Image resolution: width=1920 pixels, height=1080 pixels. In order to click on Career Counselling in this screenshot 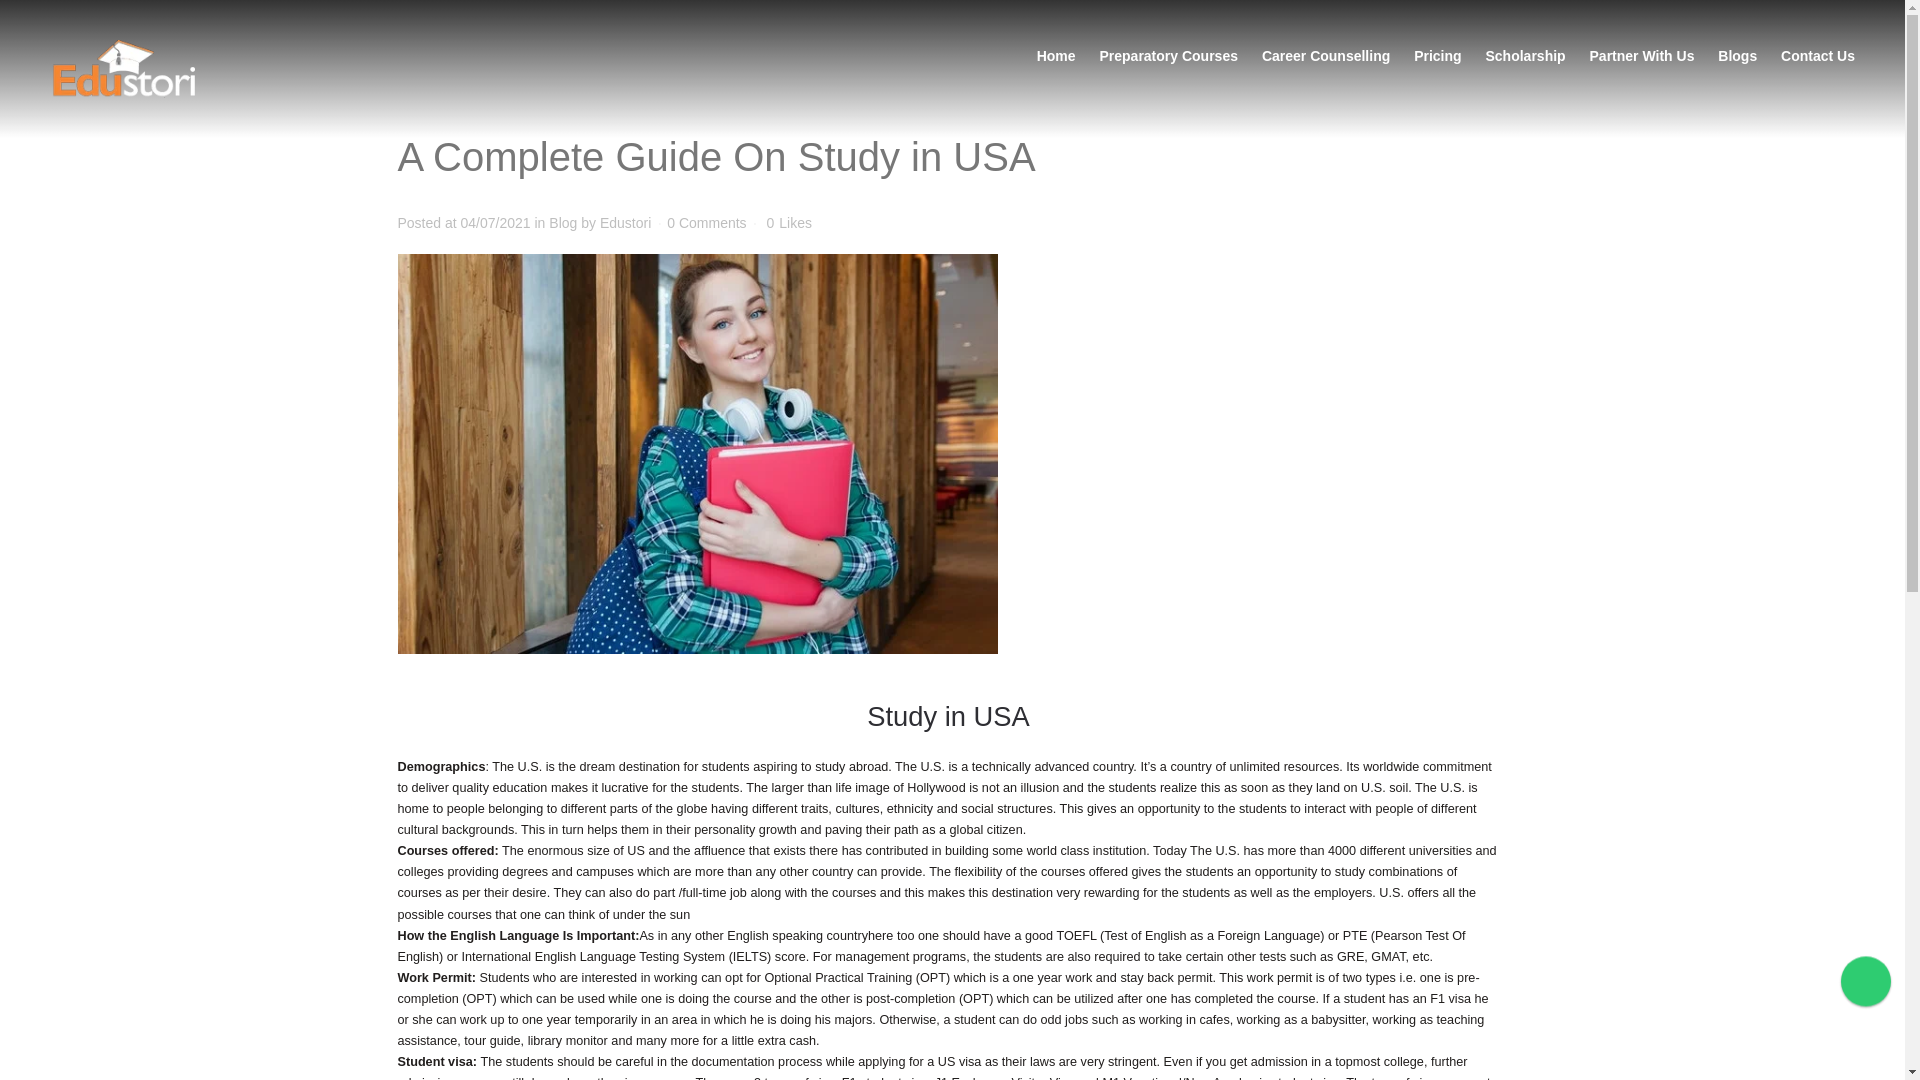, I will do `click(1326, 56)`.